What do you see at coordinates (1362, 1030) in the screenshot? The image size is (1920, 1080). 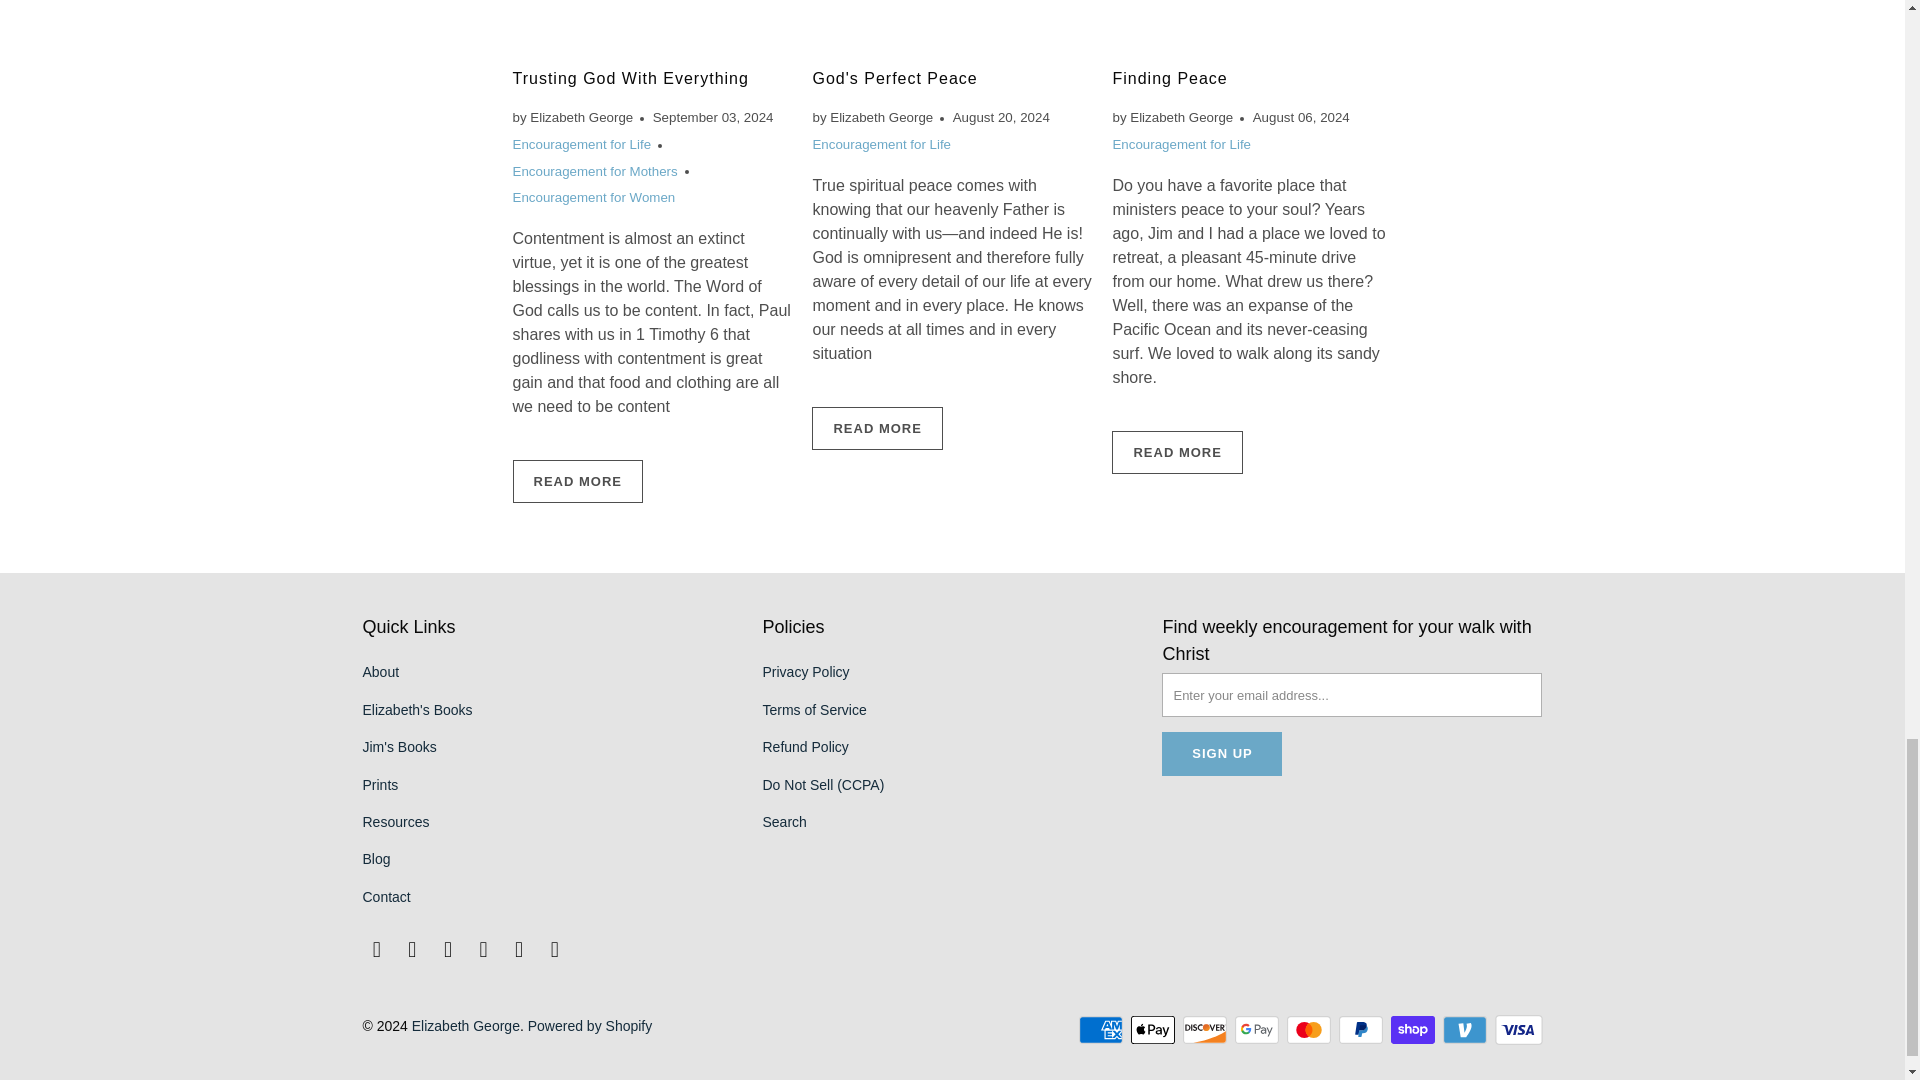 I see `PayPal` at bounding box center [1362, 1030].